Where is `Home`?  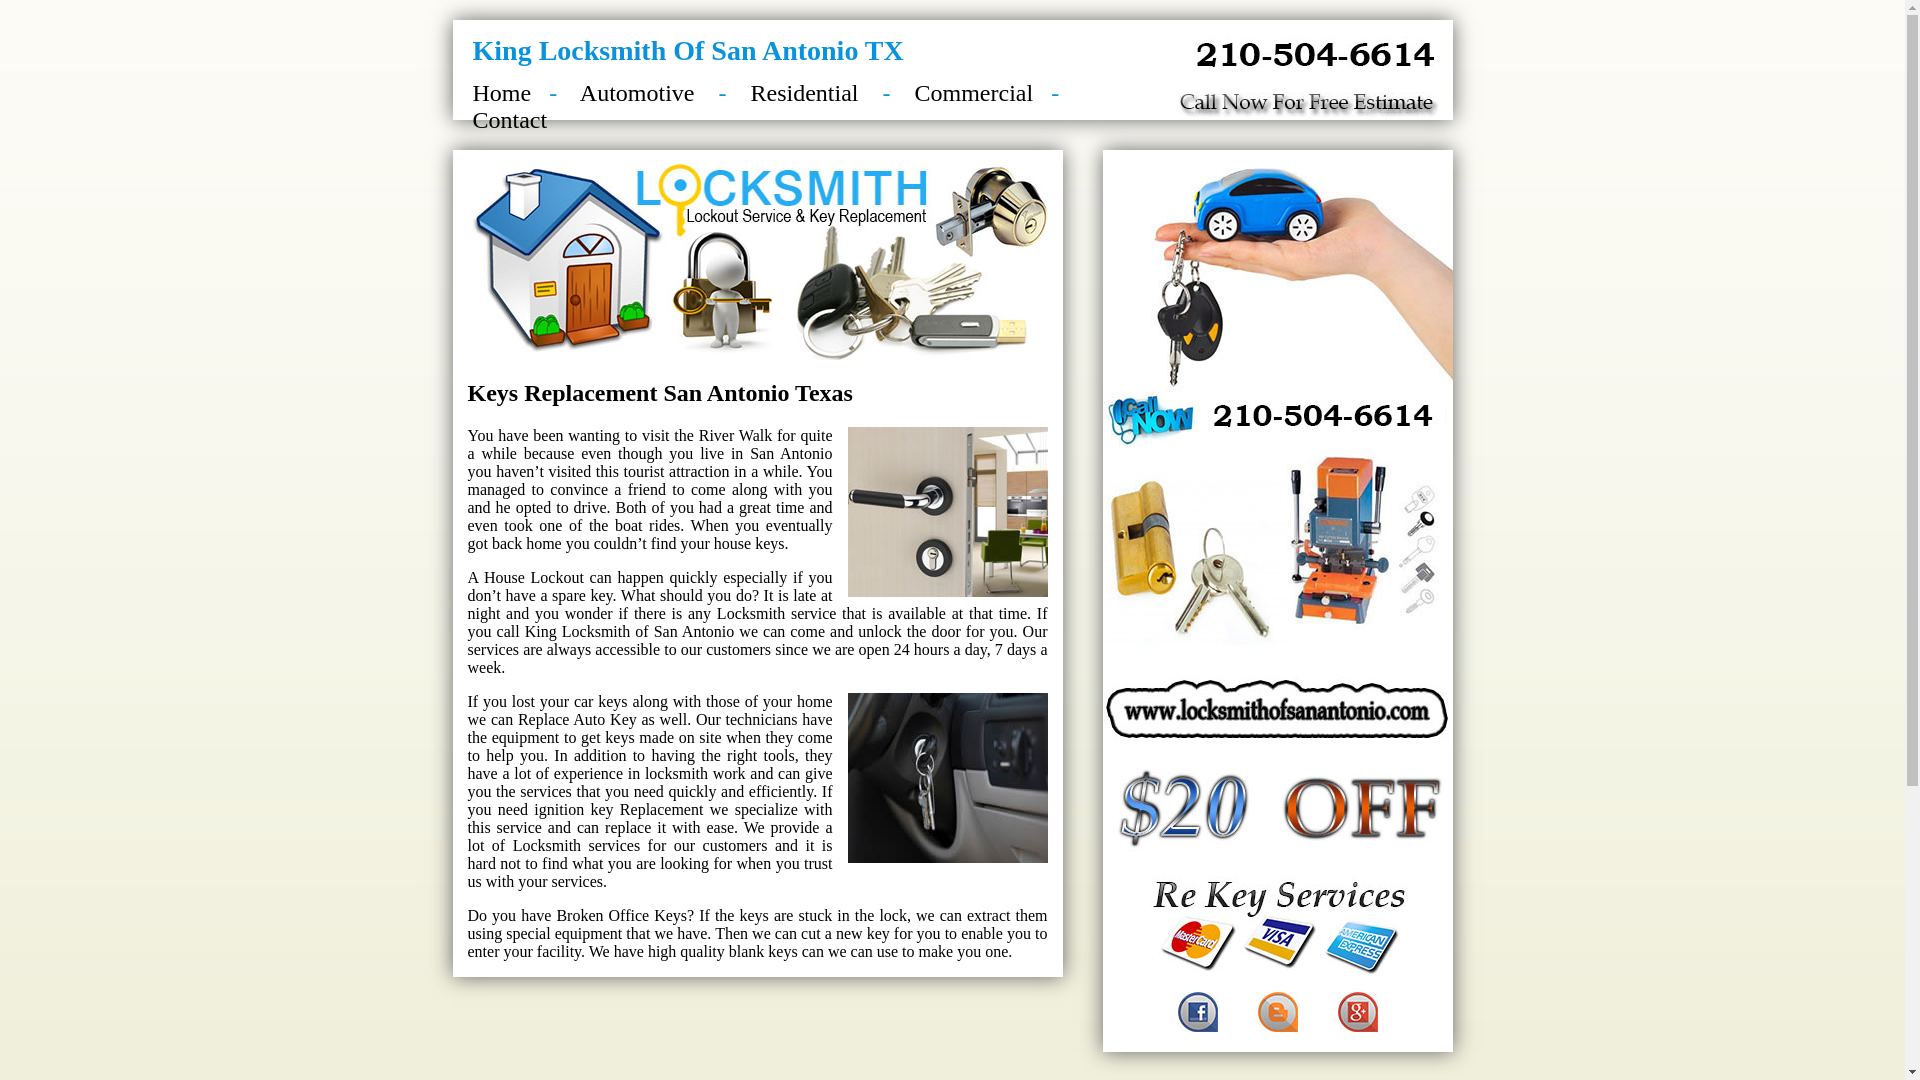
Home is located at coordinates (502, 93).